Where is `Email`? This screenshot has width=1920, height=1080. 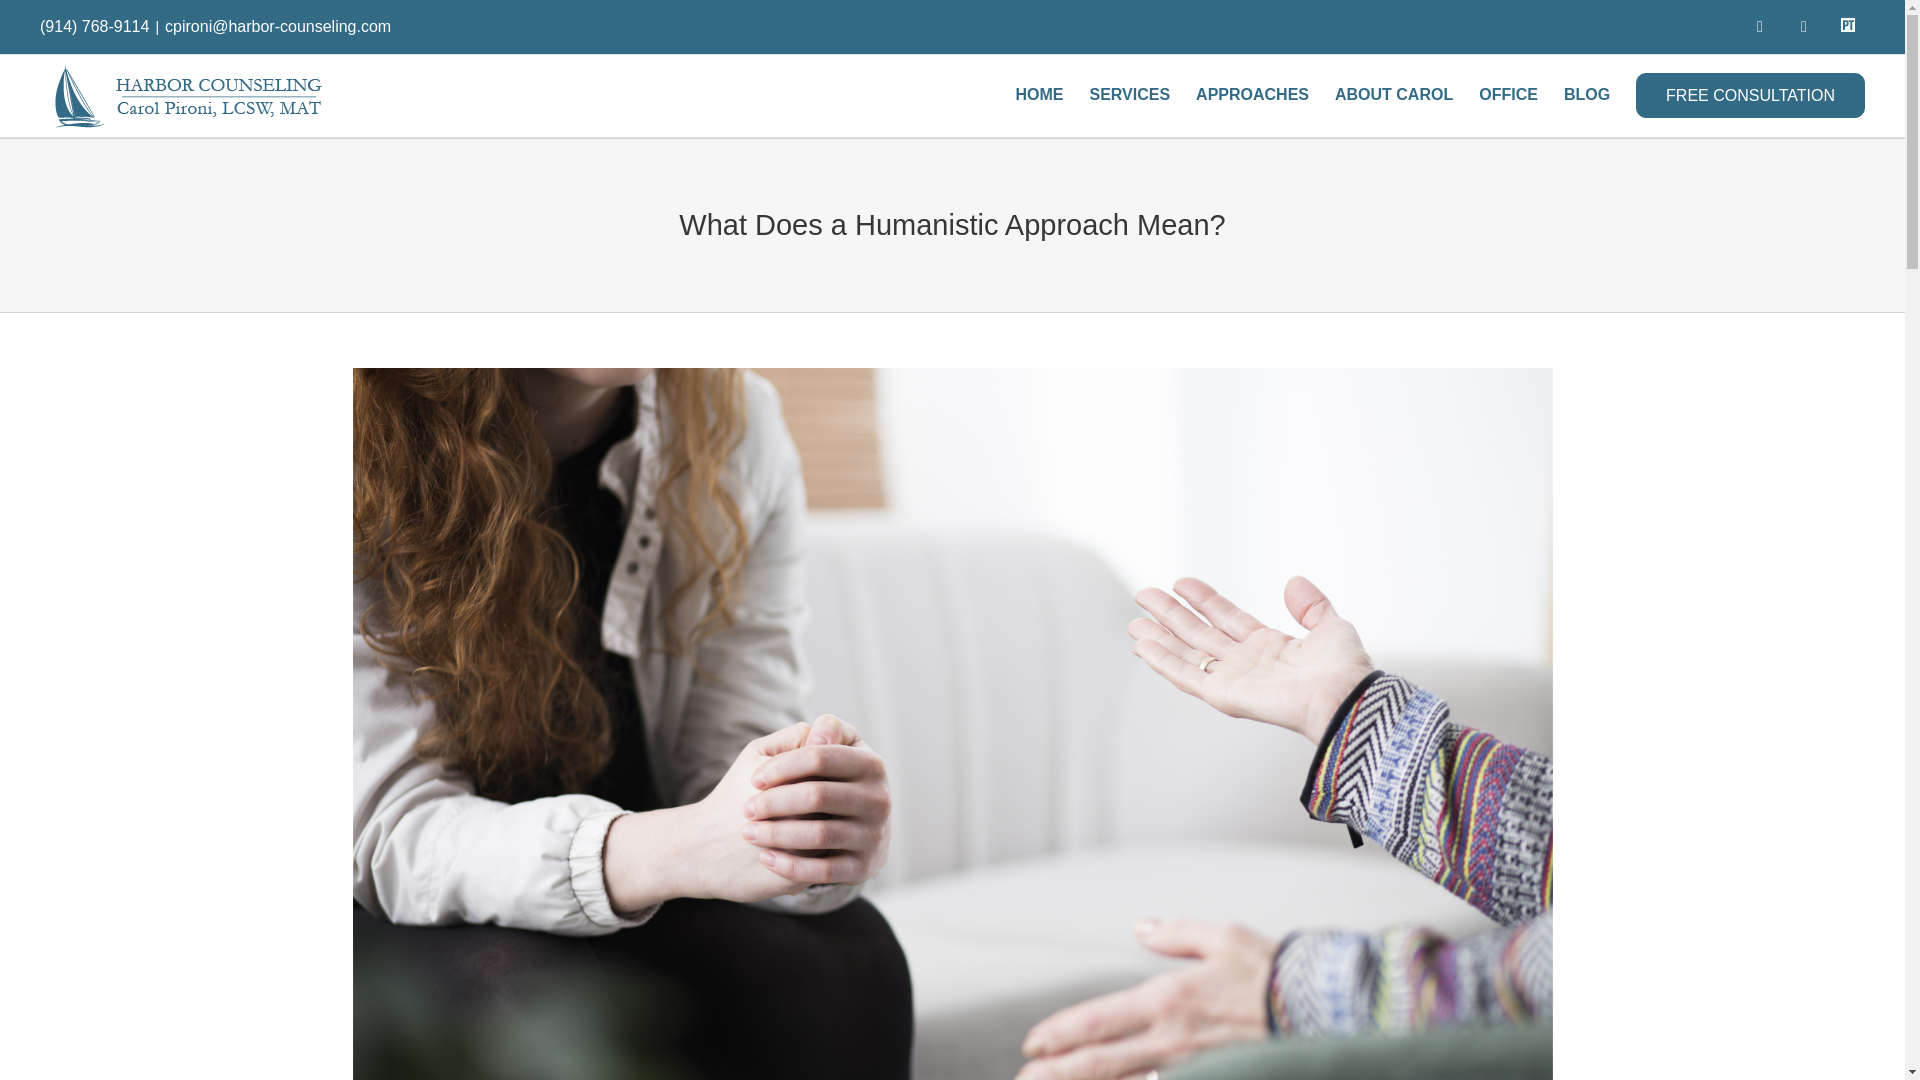 Email is located at coordinates (1804, 26).